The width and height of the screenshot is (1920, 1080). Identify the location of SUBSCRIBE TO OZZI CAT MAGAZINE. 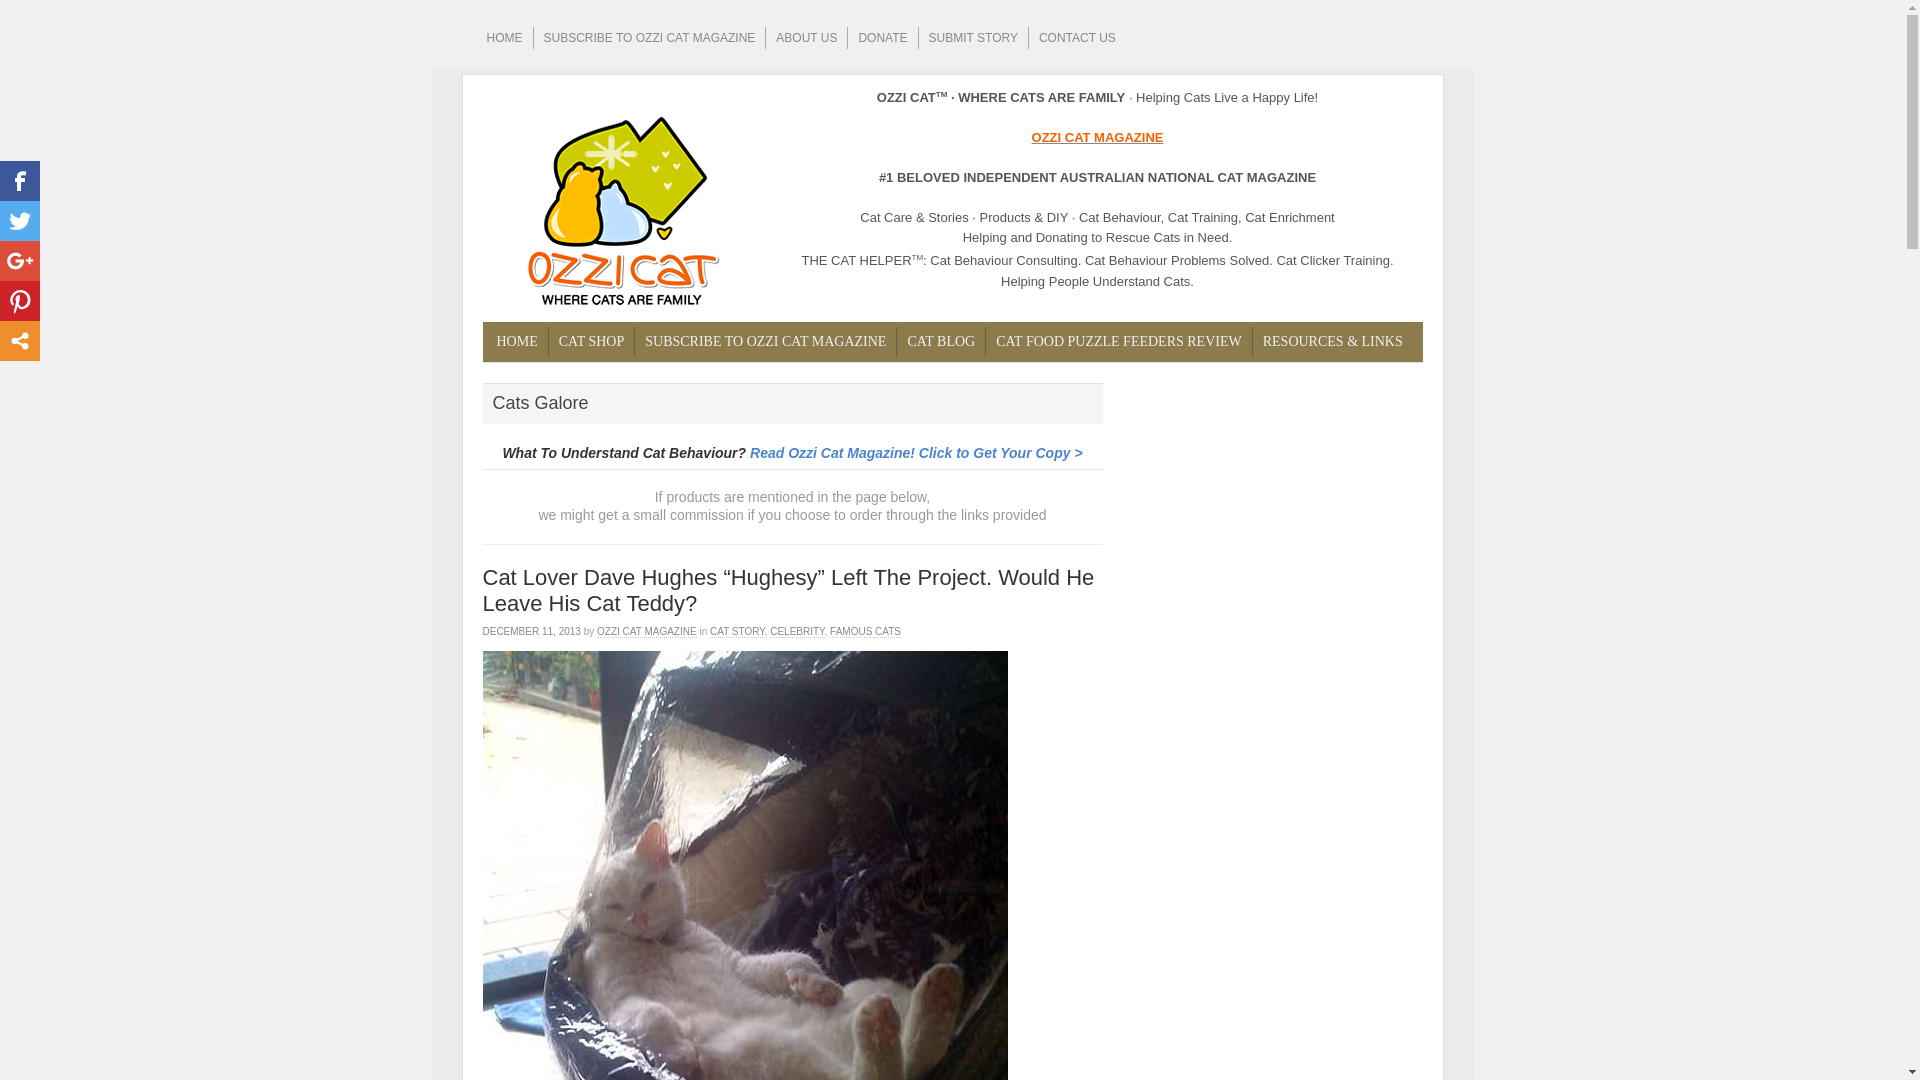
(764, 342).